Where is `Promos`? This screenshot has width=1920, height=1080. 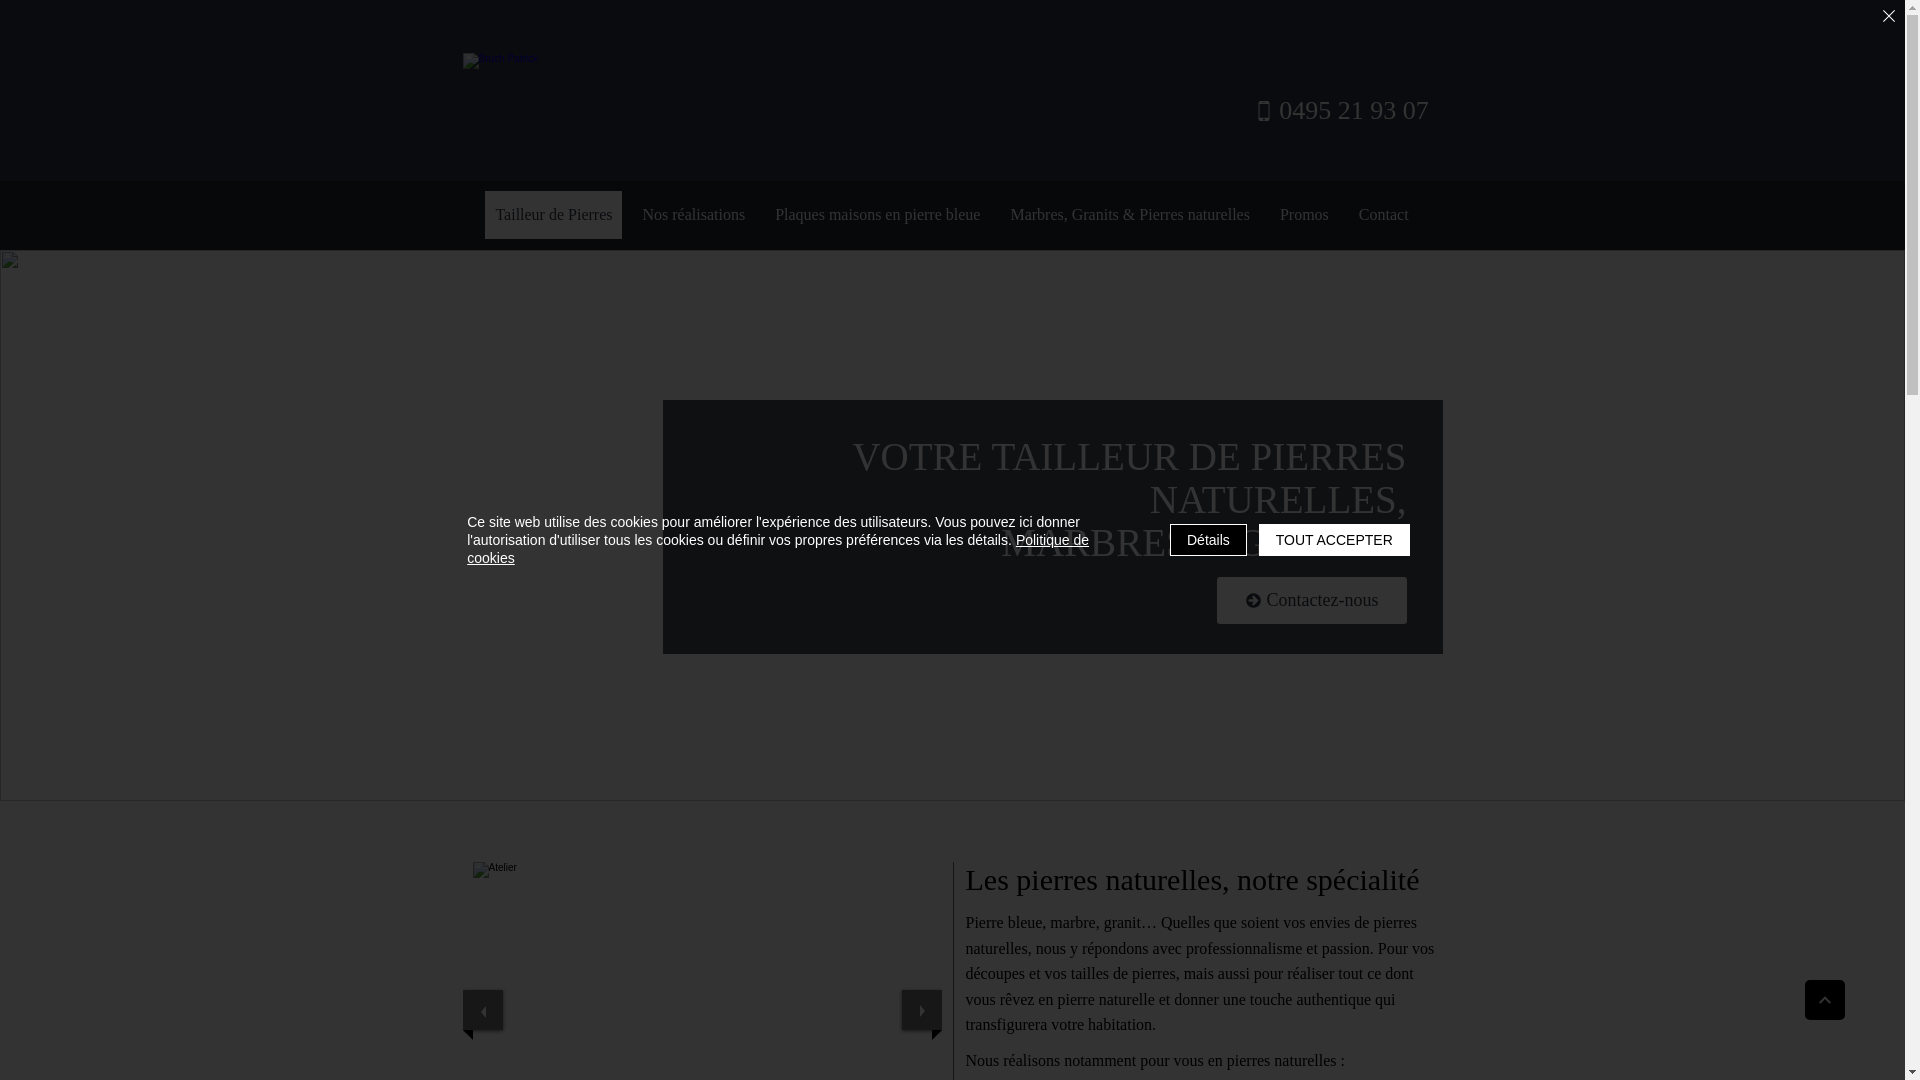 Promos is located at coordinates (1304, 215).